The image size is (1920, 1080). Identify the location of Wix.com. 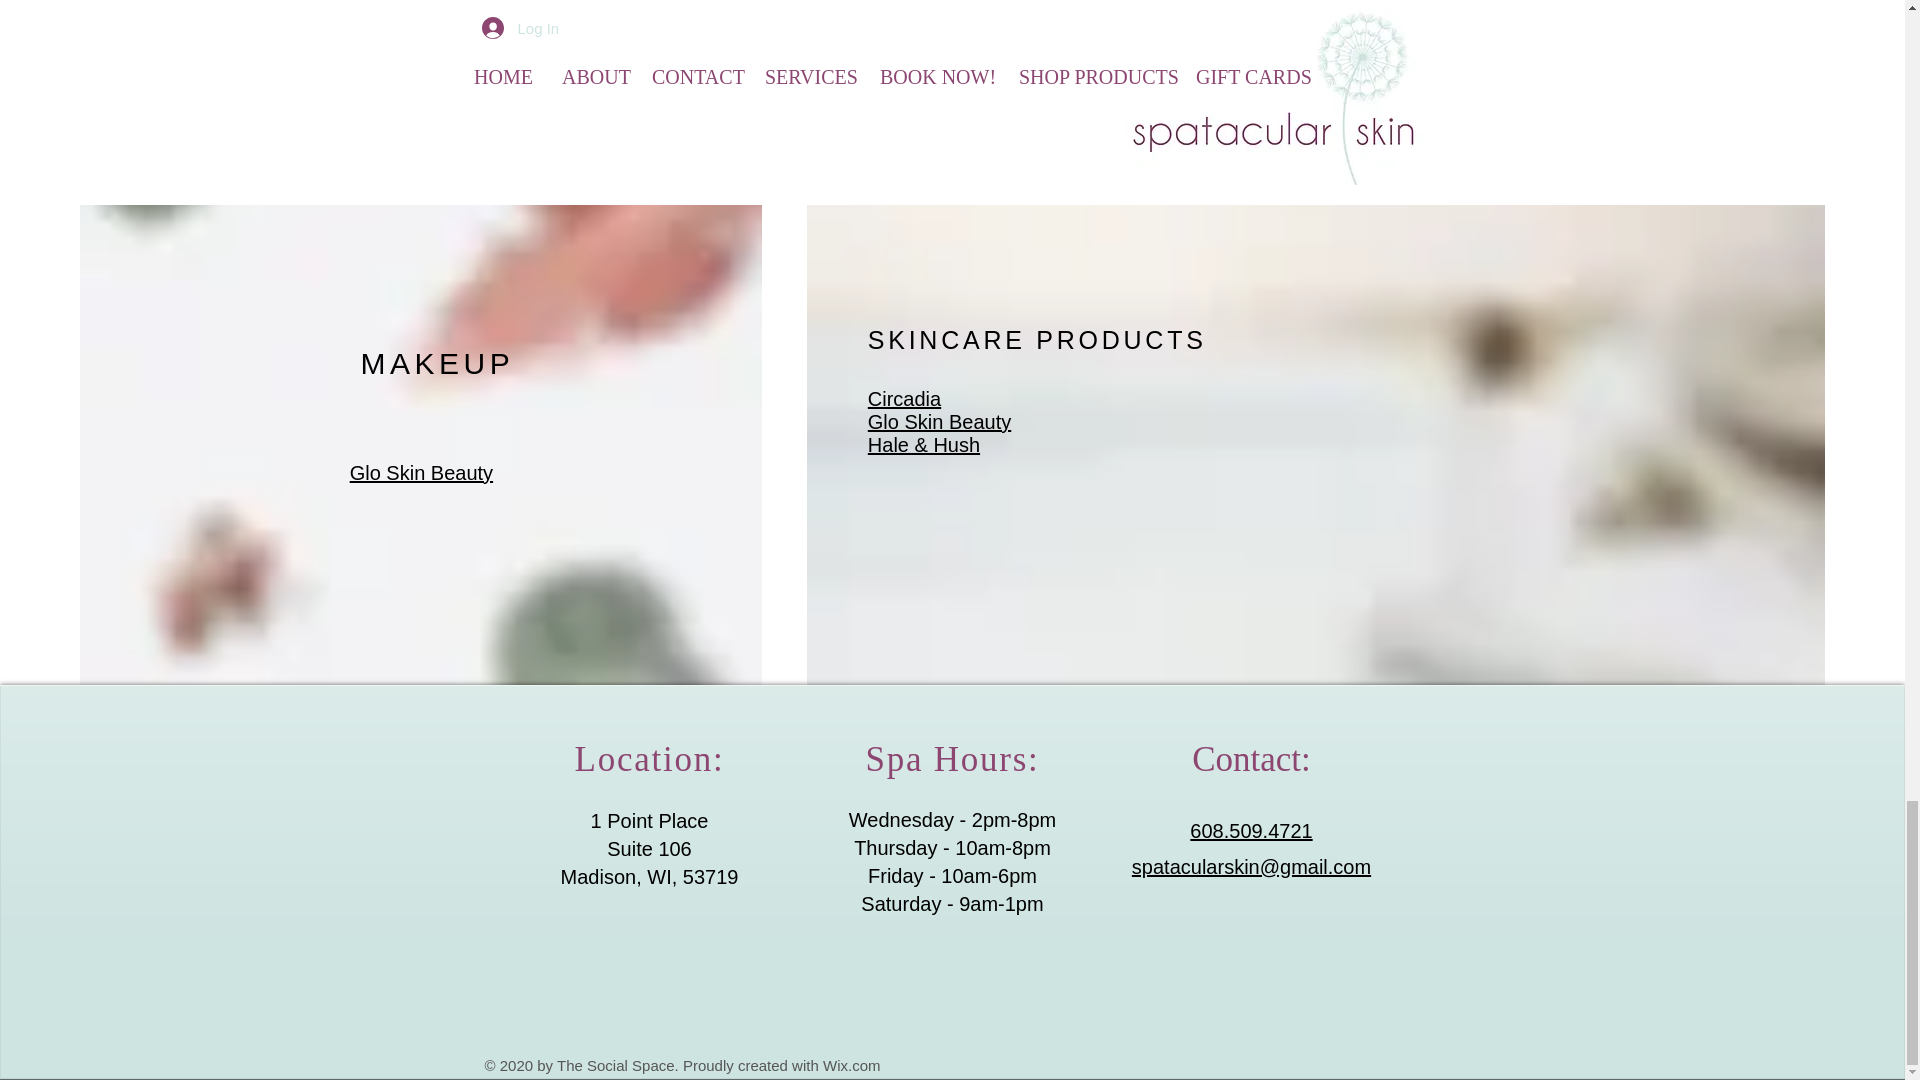
(852, 1065).